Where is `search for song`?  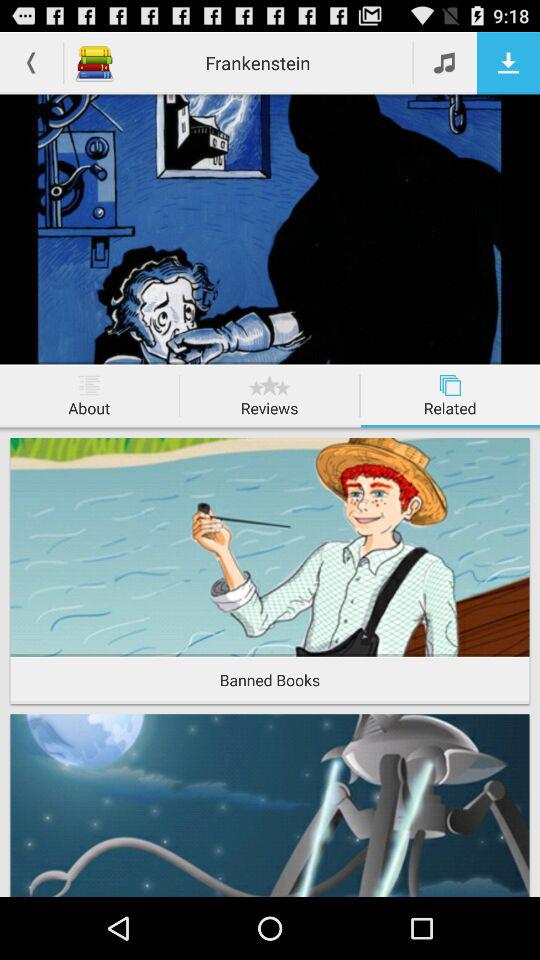 search for song is located at coordinates (446, 62).